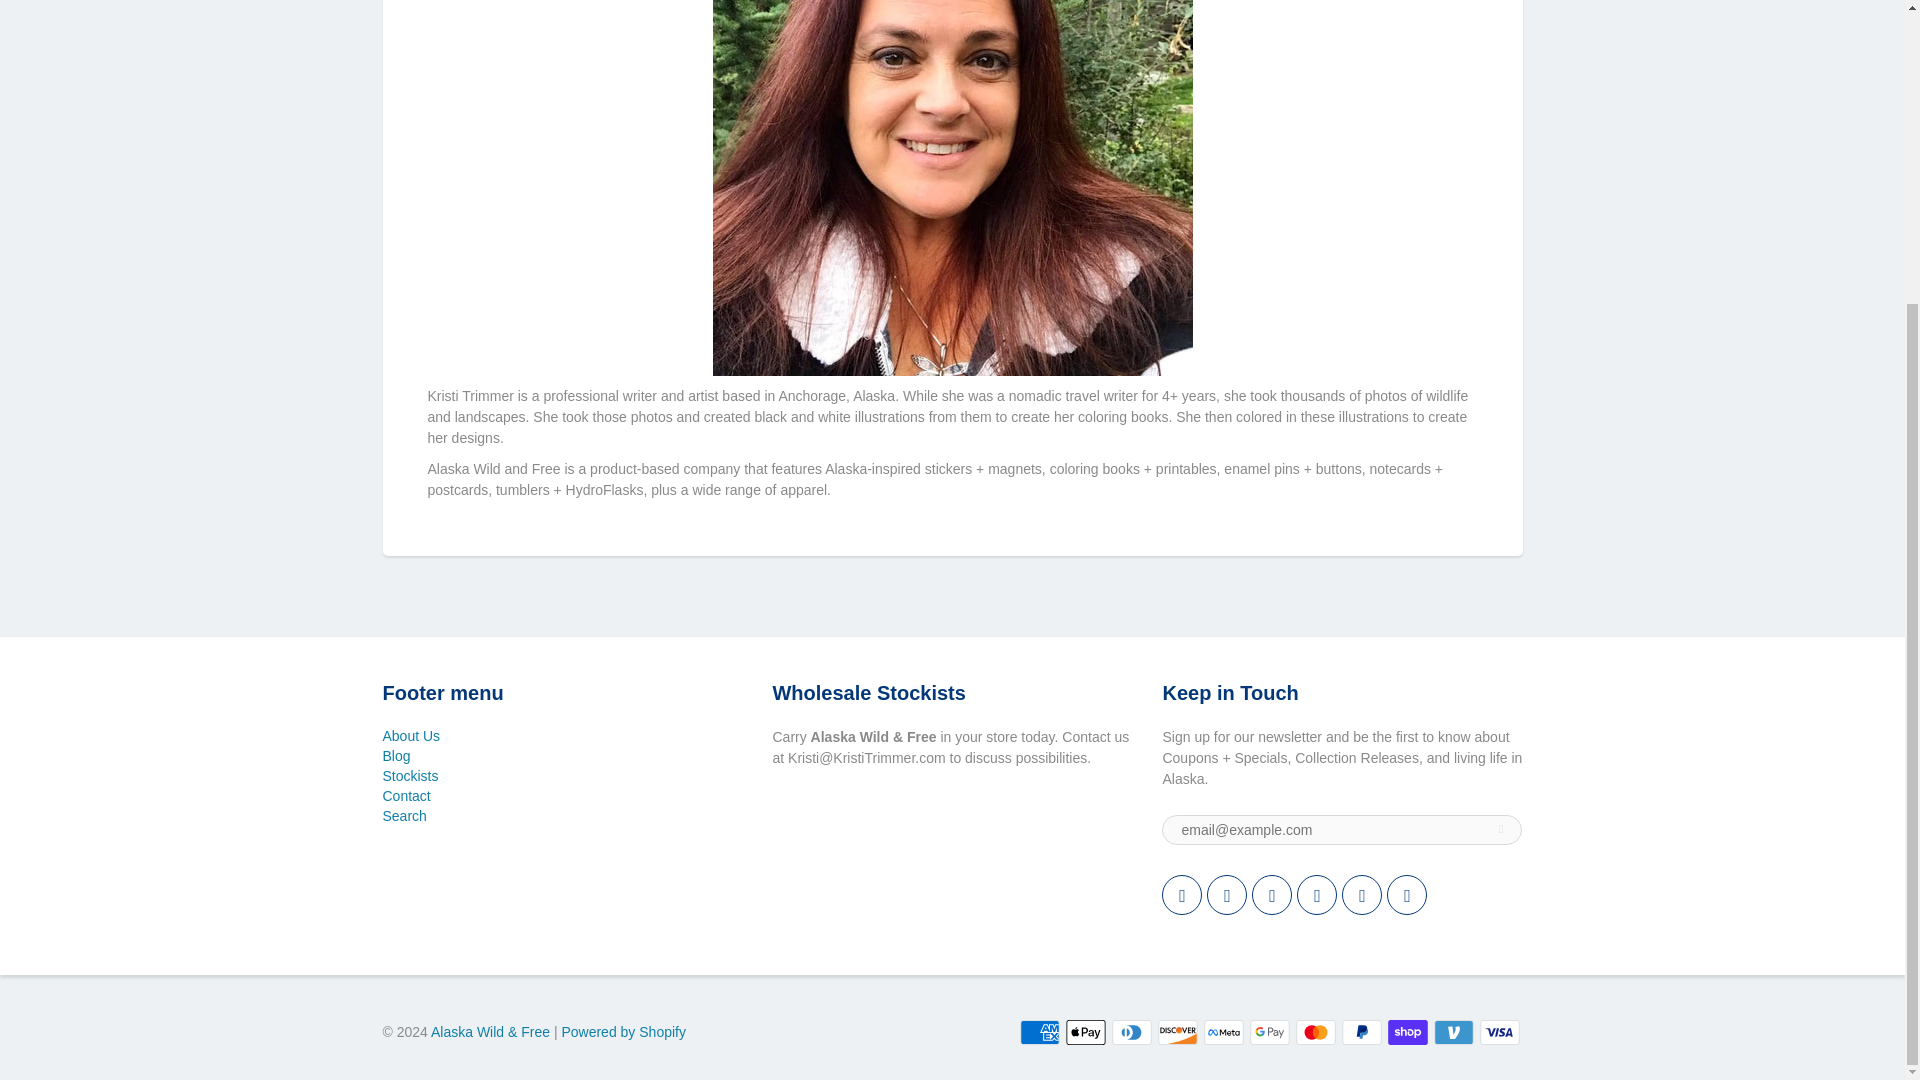 This screenshot has width=1920, height=1080. I want to click on PayPal, so click(1362, 1032).